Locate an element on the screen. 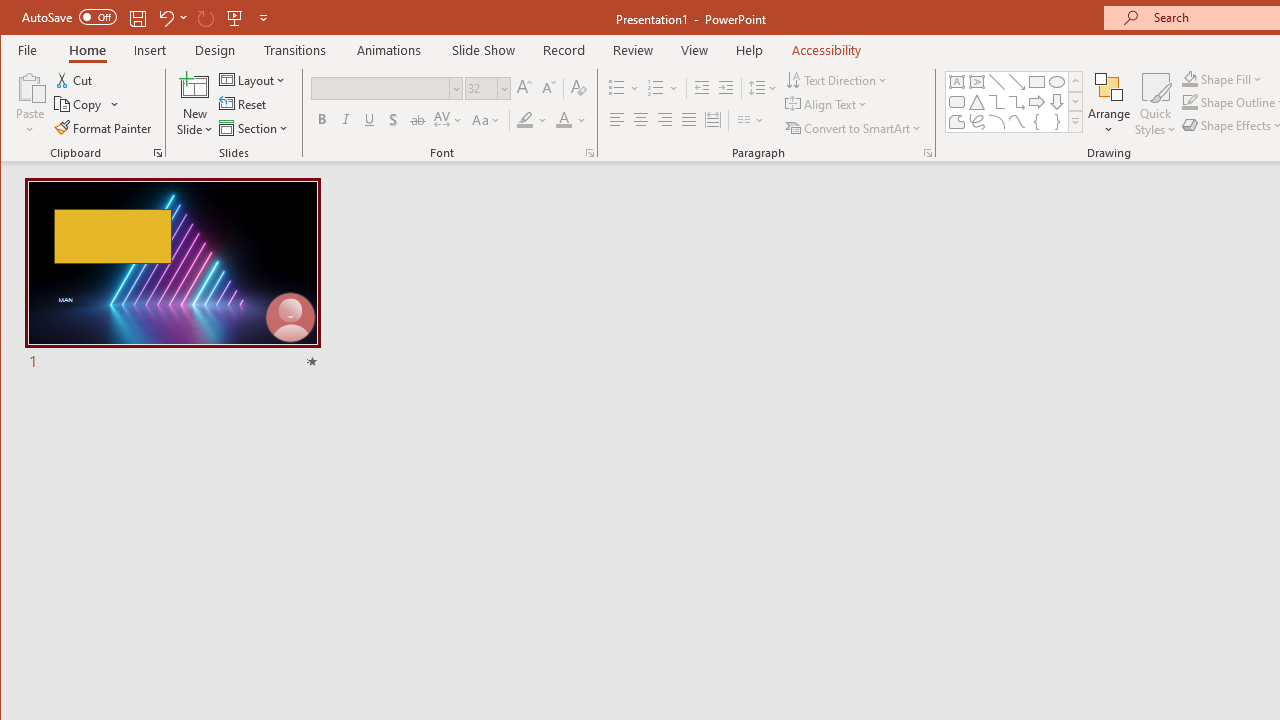 The height and width of the screenshot is (720, 1280). Rectangle: Rounded Corners is located at coordinates (956, 102).